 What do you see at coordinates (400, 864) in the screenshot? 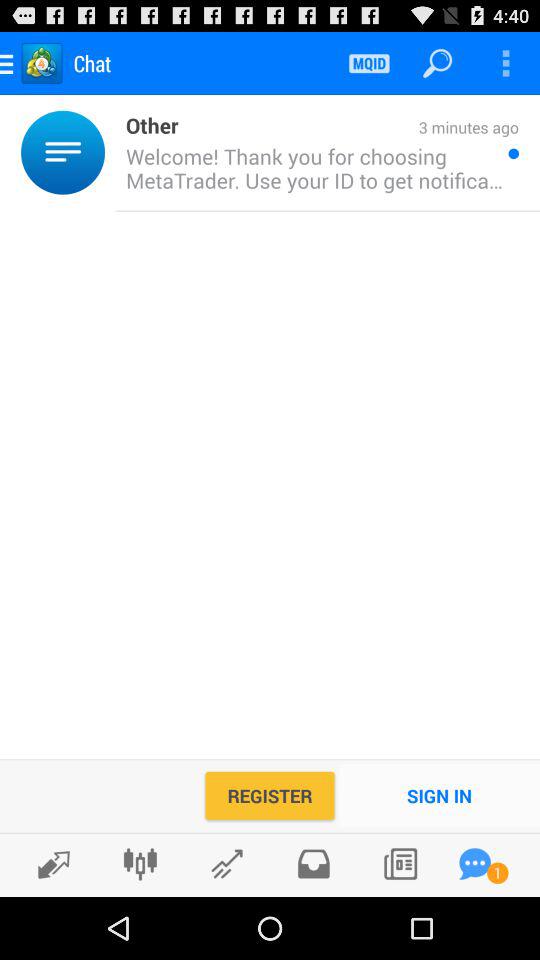
I see `view news` at bounding box center [400, 864].